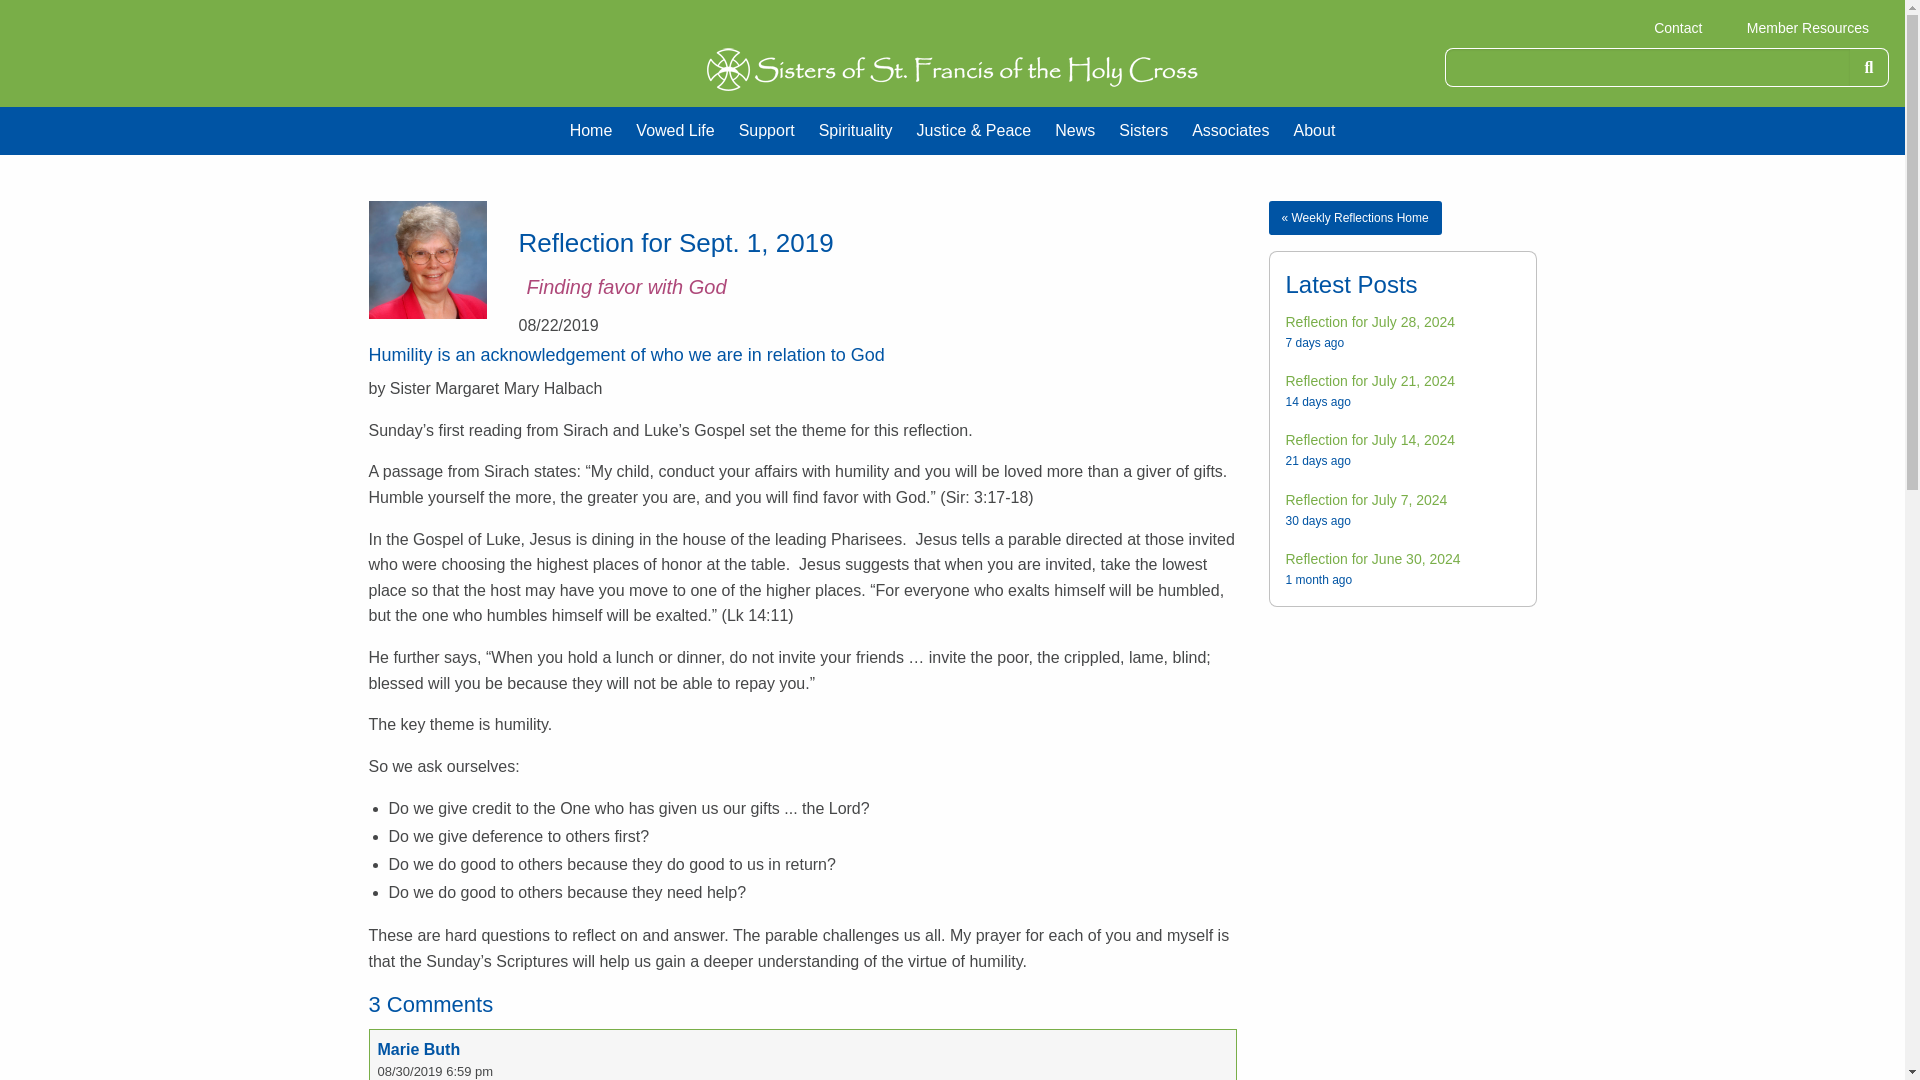 The image size is (1920, 1080). I want to click on Spirituality, so click(855, 130).